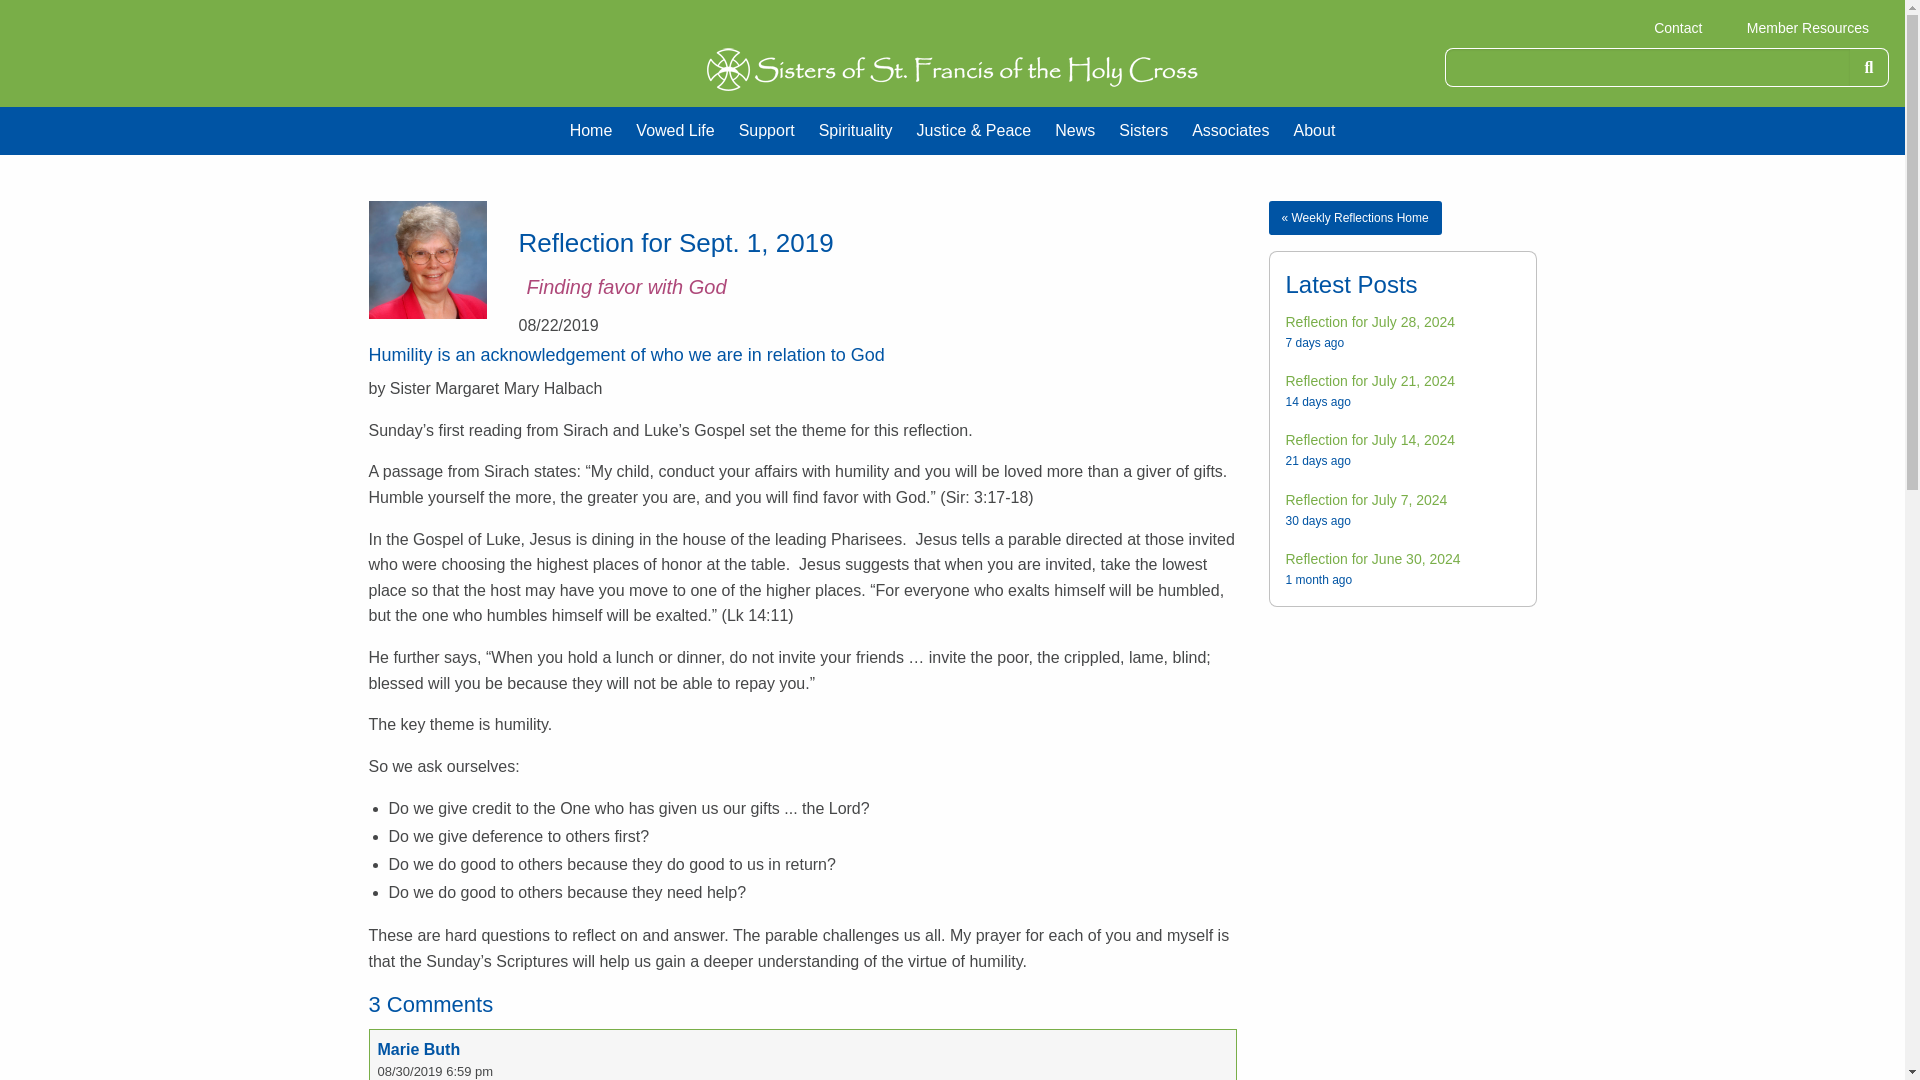 The image size is (1920, 1080). I want to click on Spirituality, so click(855, 130).